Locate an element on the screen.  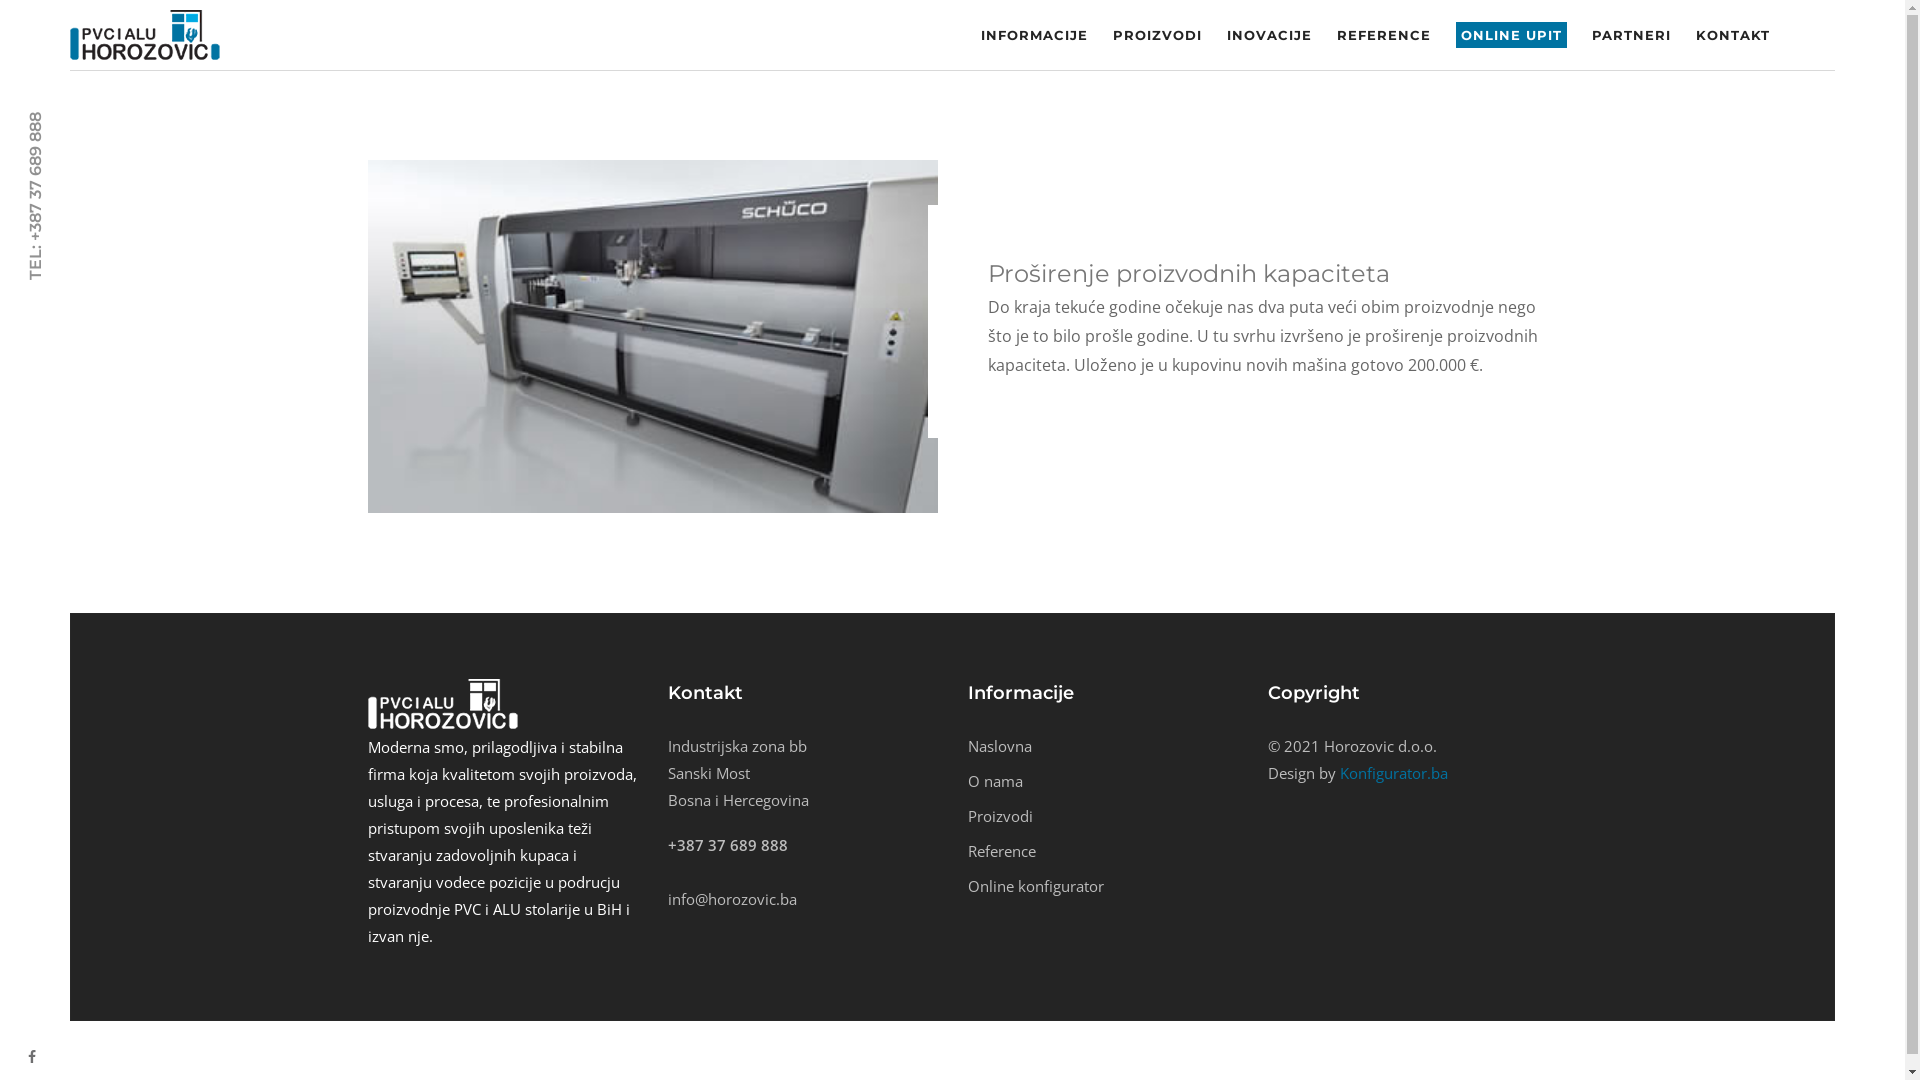
ONLINE UPIT is located at coordinates (1512, 35).